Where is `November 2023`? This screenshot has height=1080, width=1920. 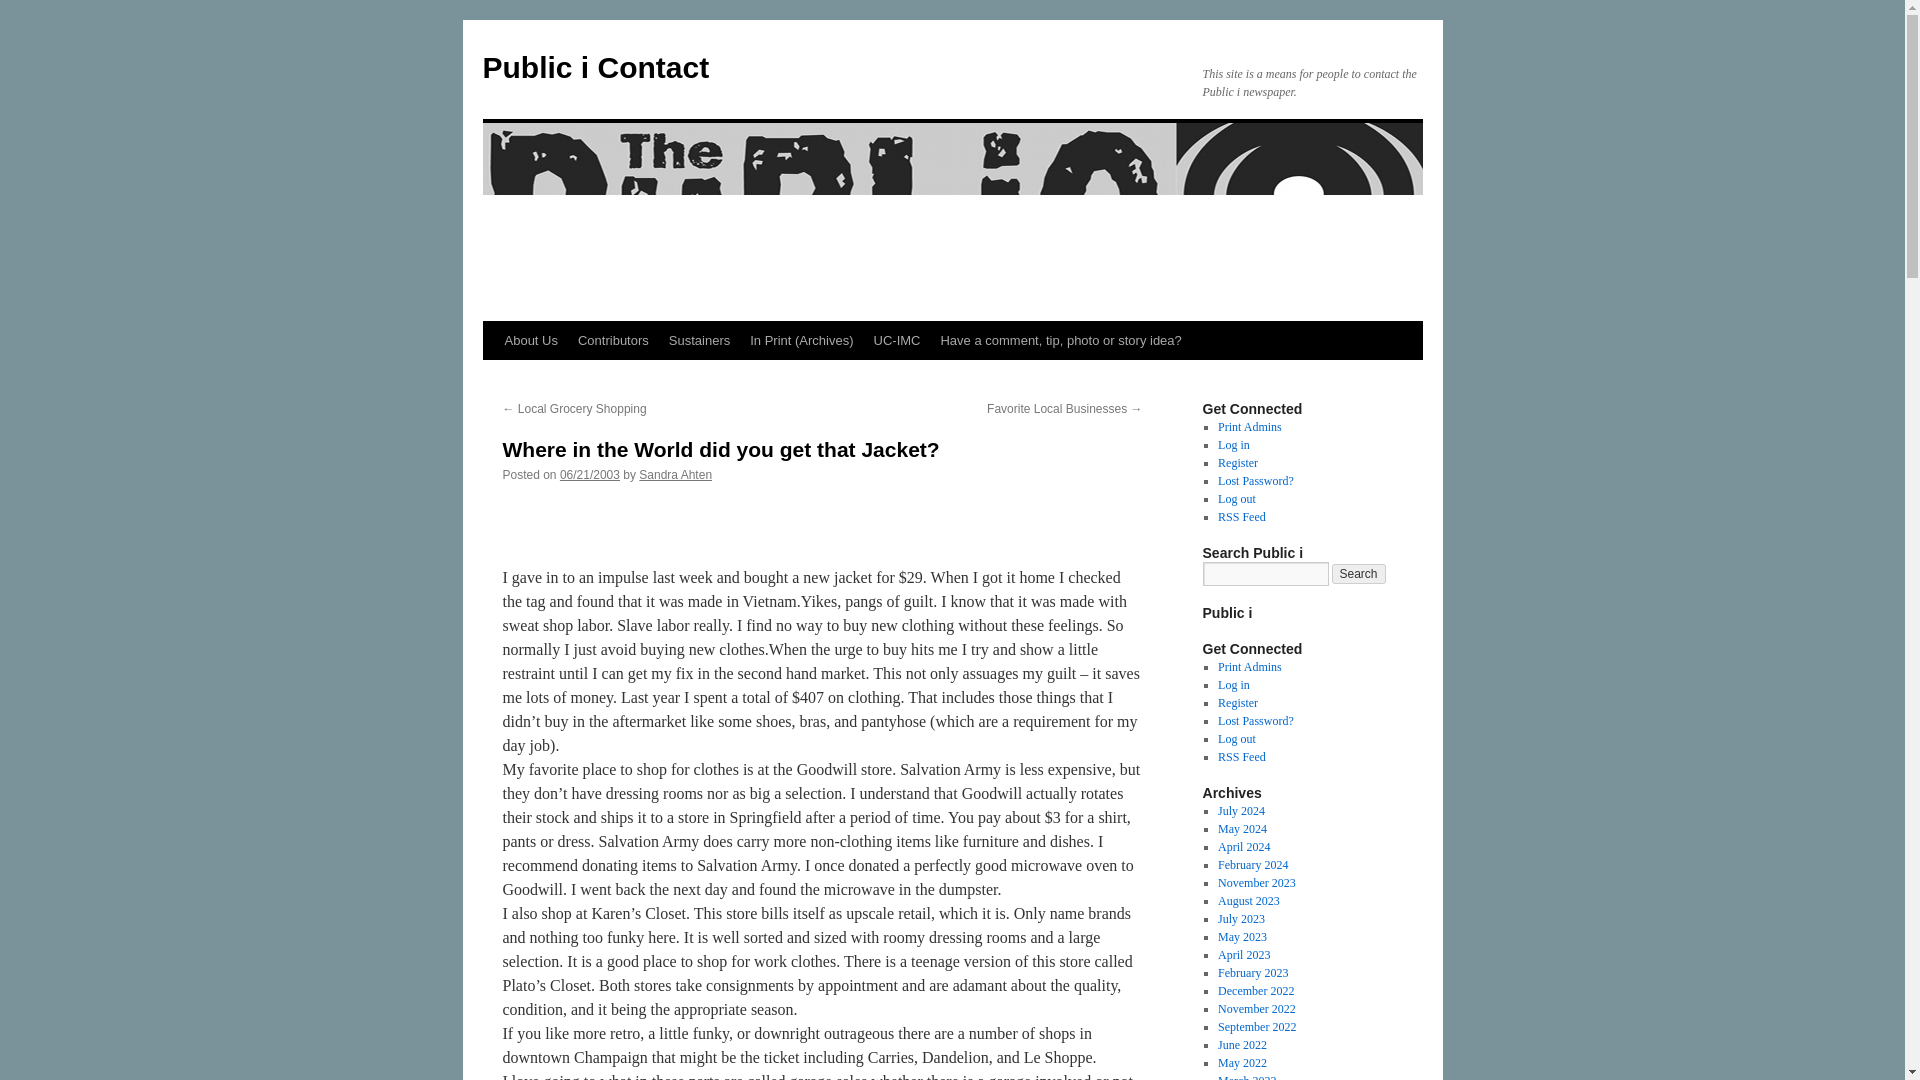
November 2023 is located at coordinates (1256, 882).